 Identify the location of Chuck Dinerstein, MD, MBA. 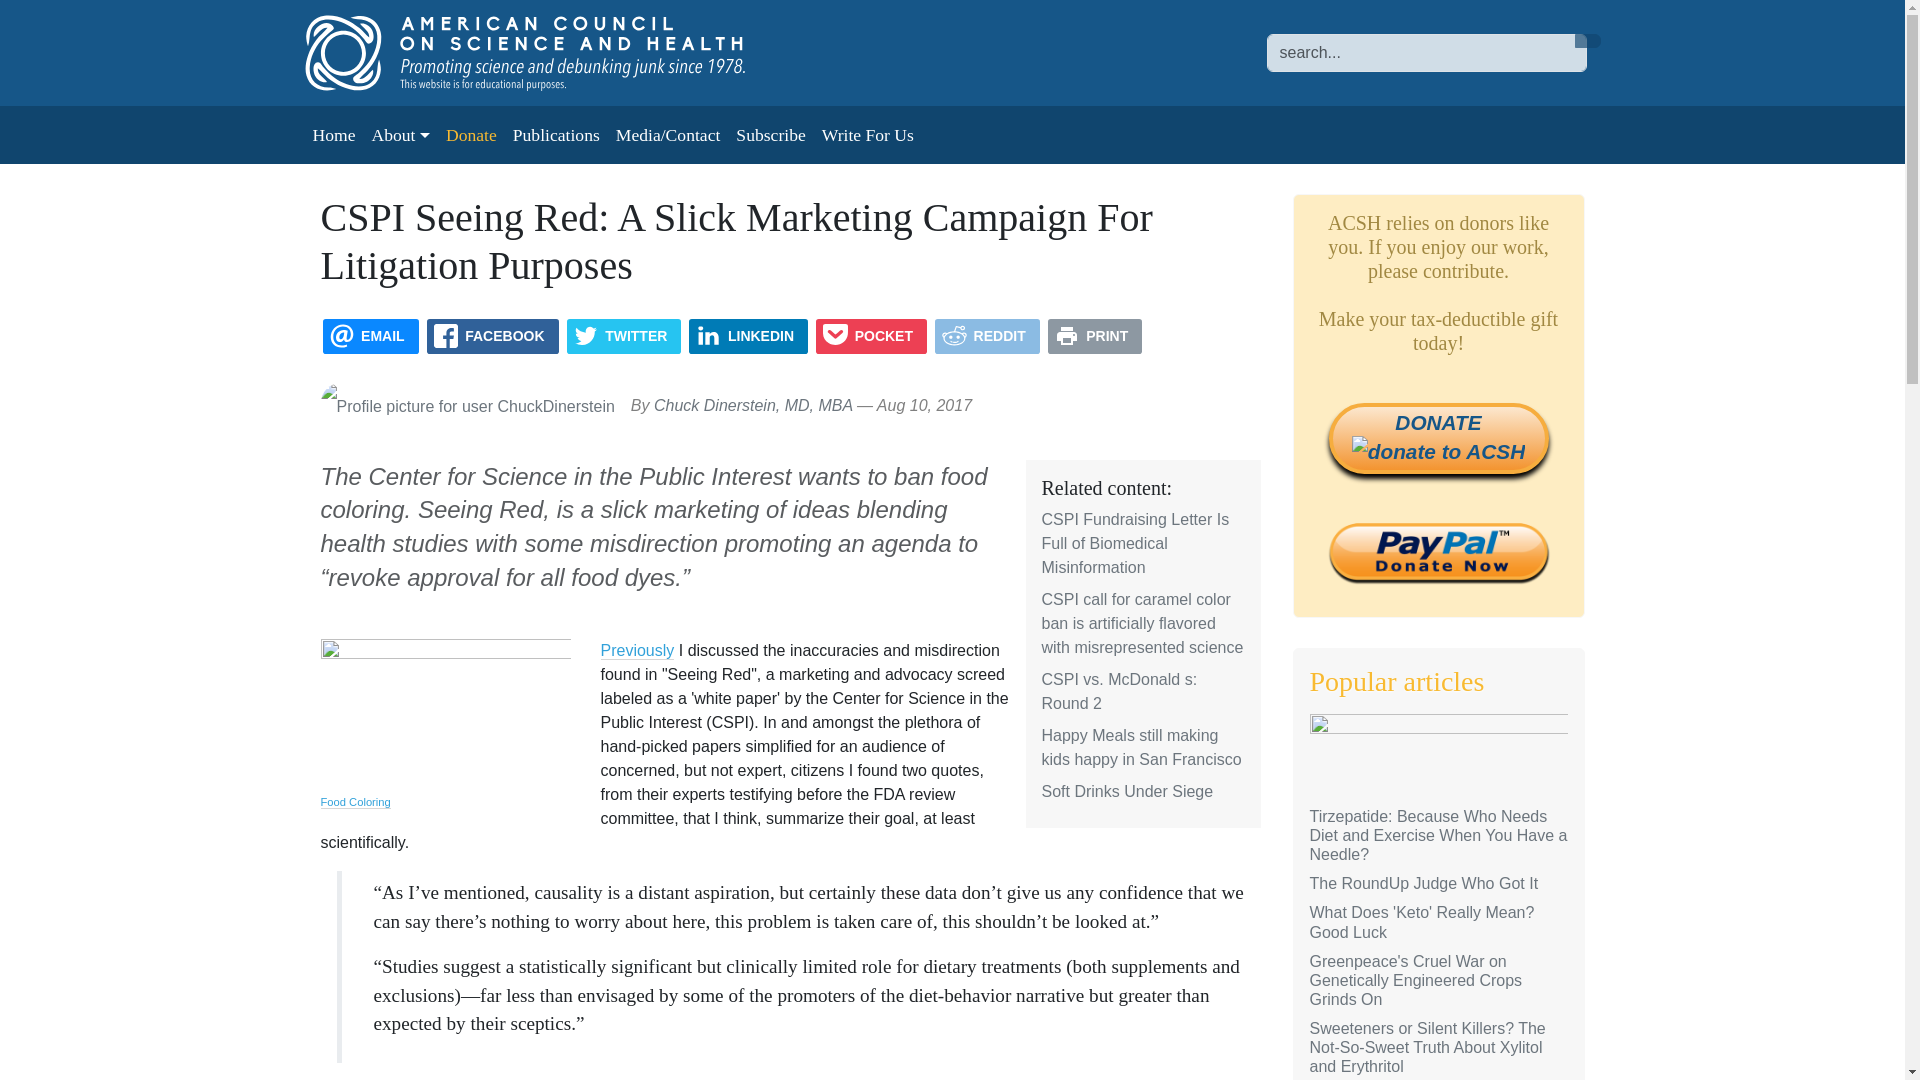
(753, 405).